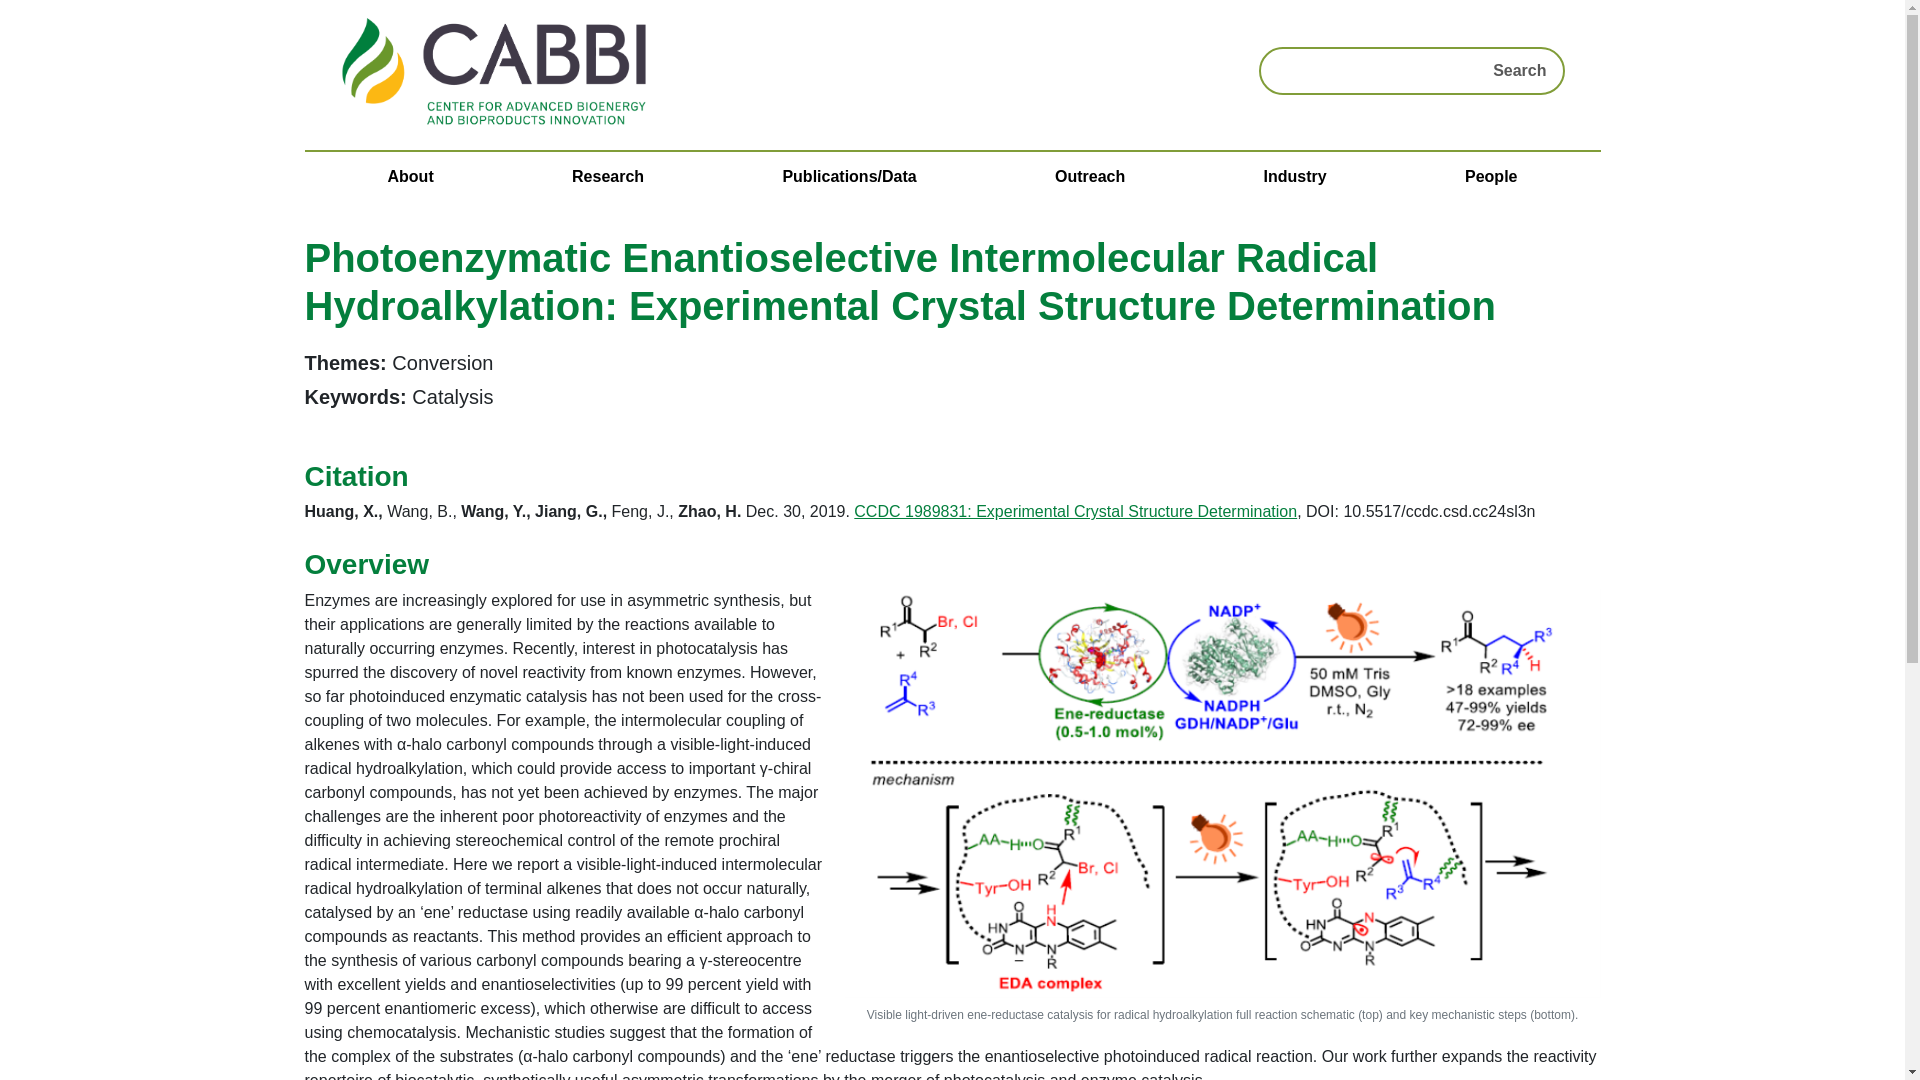  I want to click on Search, so click(1518, 70).